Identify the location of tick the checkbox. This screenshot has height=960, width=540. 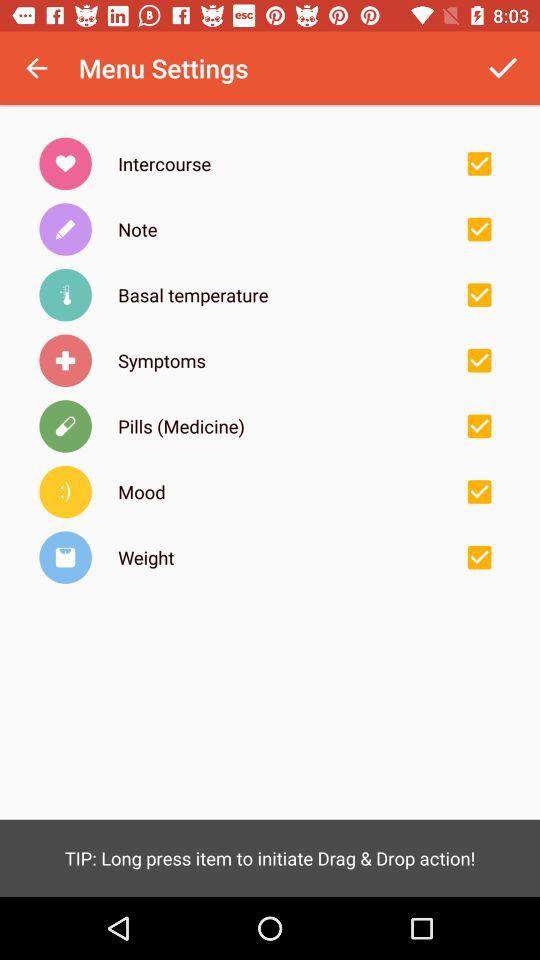
(479, 426).